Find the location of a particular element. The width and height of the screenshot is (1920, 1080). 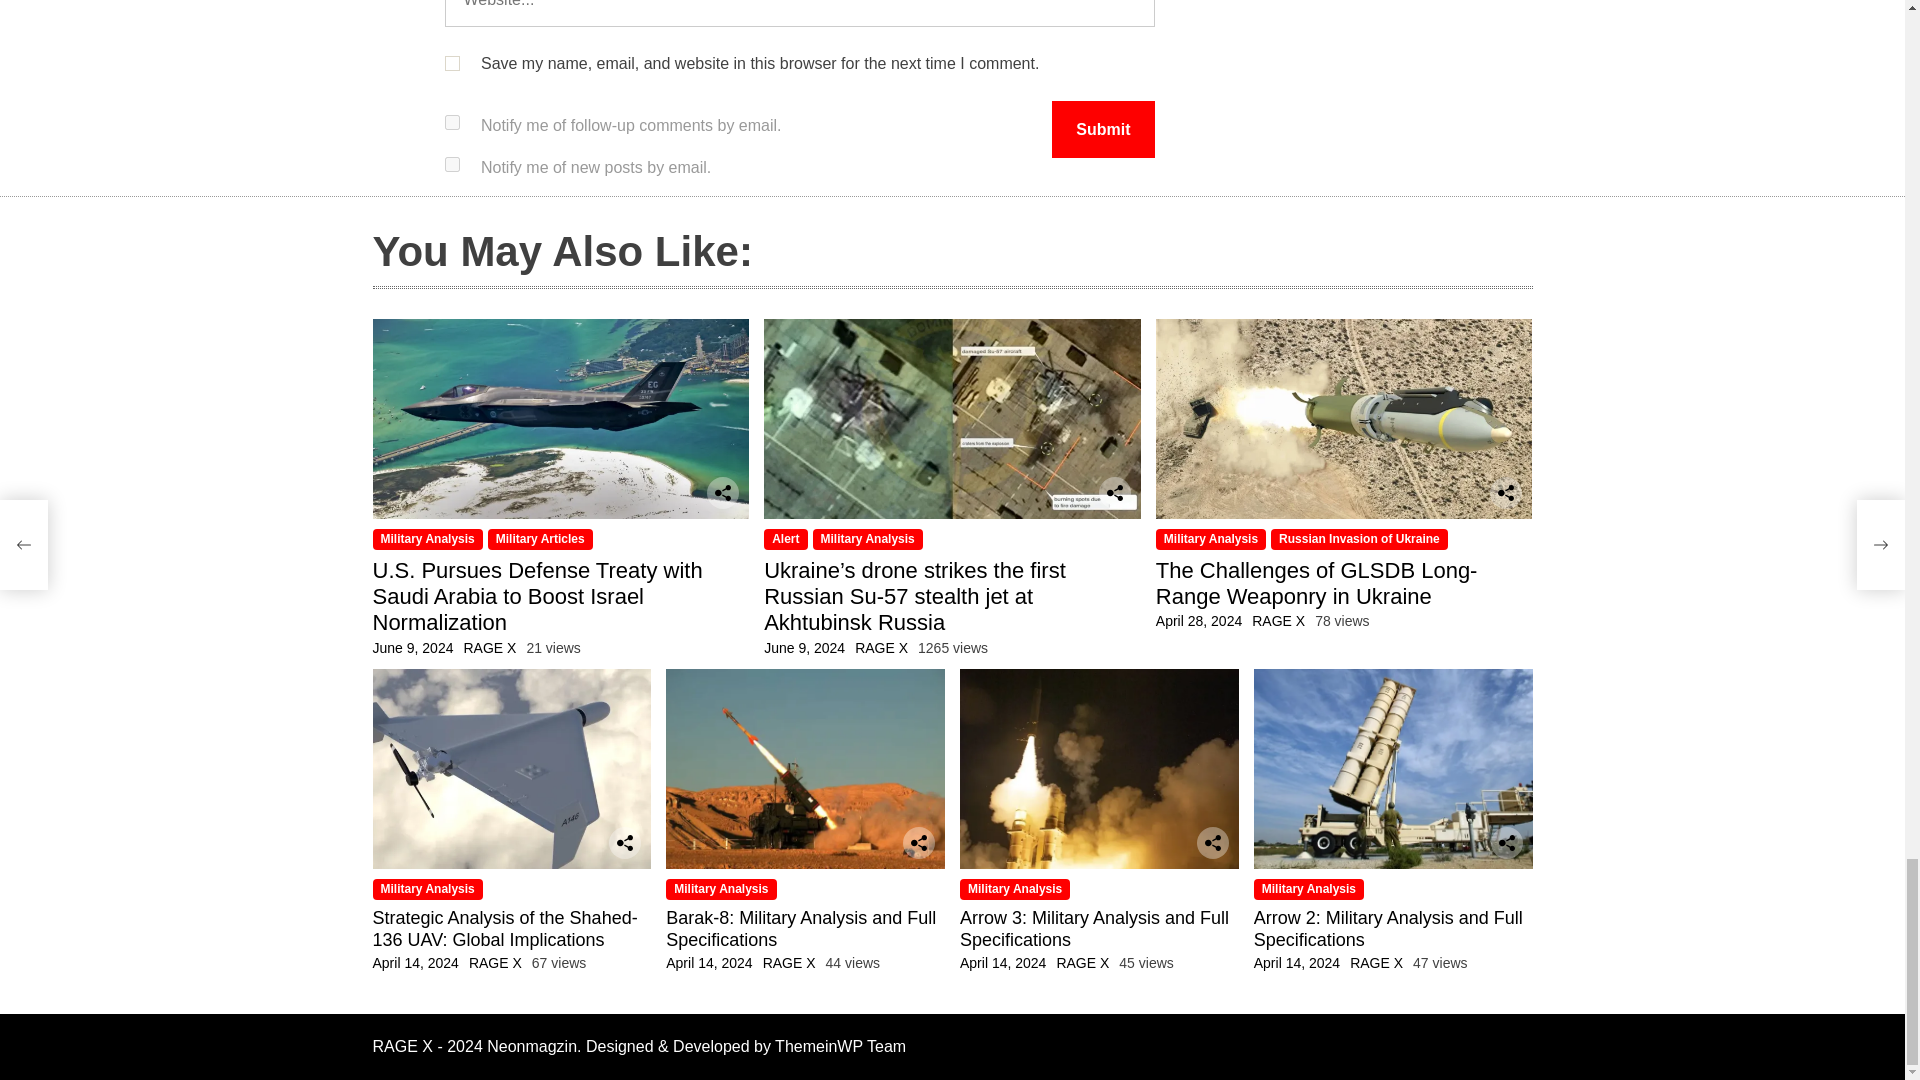

Submit is located at coordinates (1102, 129).